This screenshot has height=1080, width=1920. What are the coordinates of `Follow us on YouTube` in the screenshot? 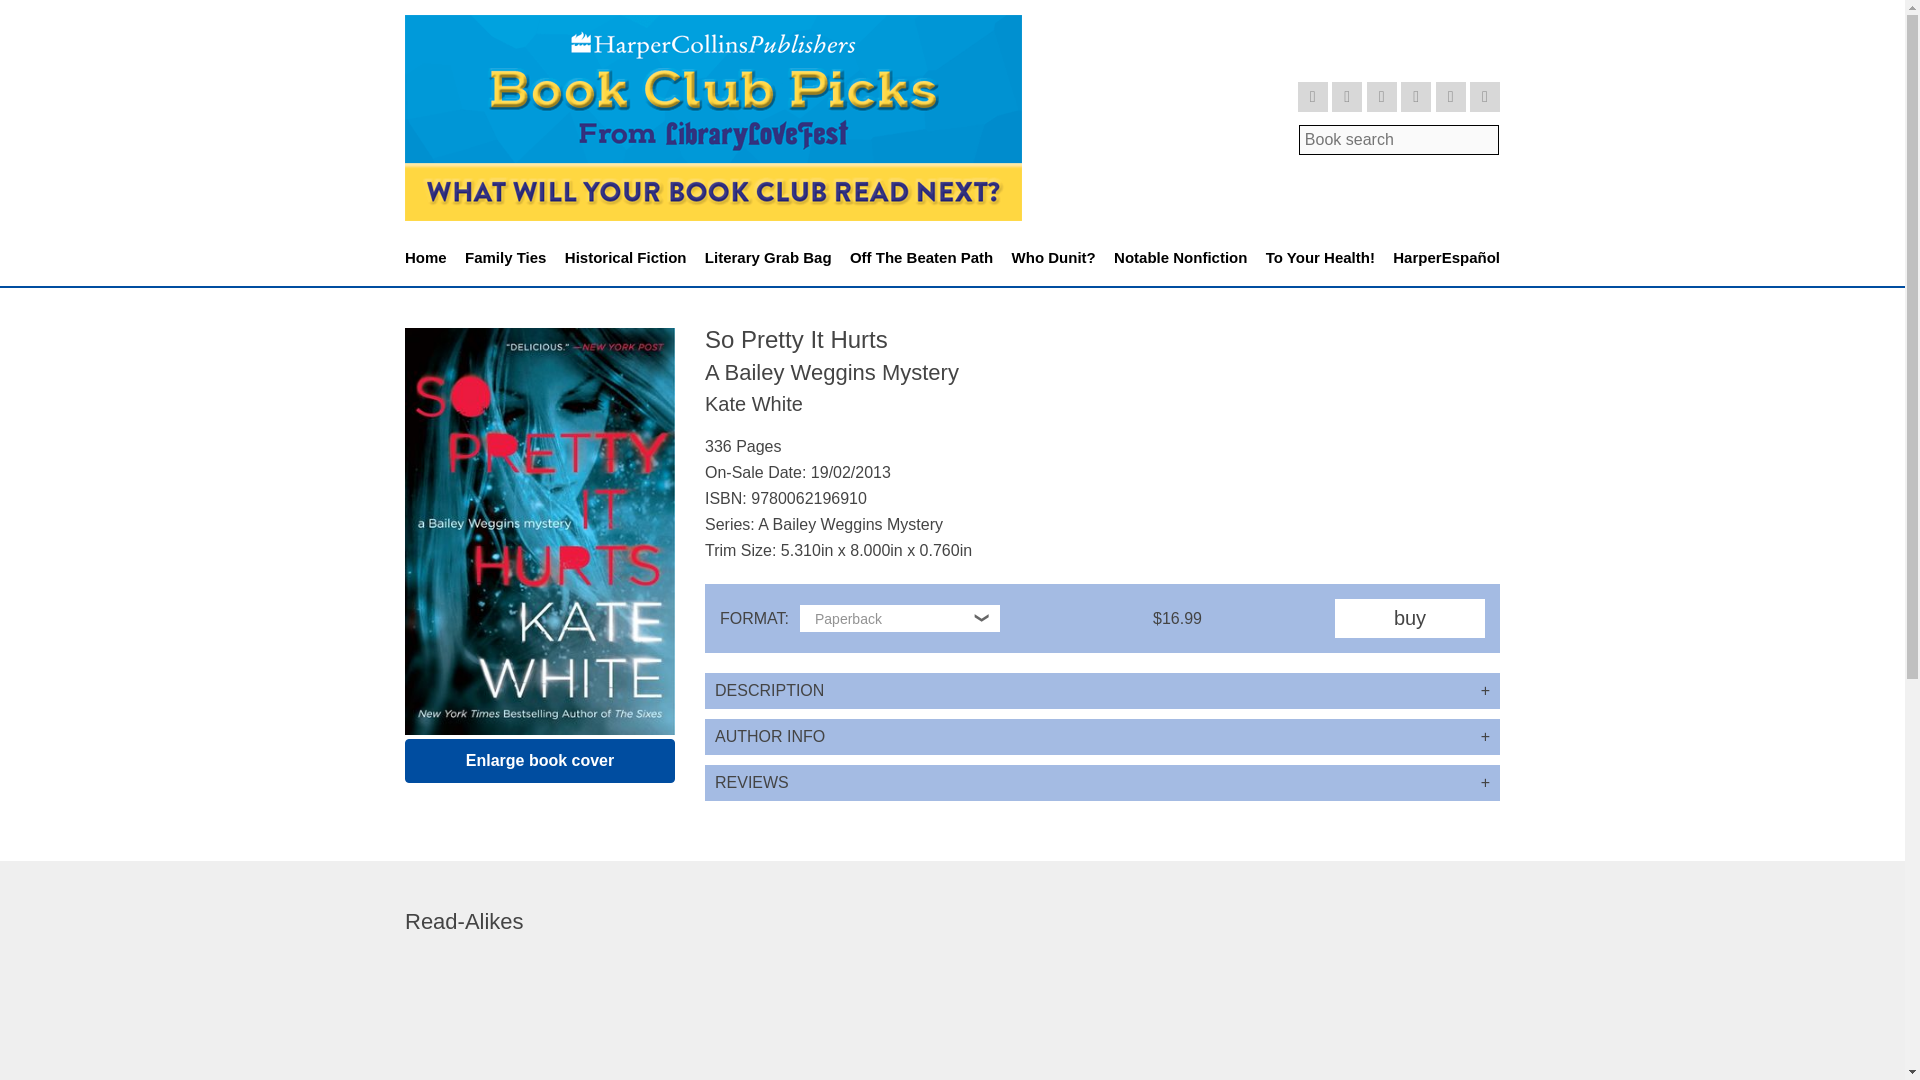 It's located at (1416, 97).